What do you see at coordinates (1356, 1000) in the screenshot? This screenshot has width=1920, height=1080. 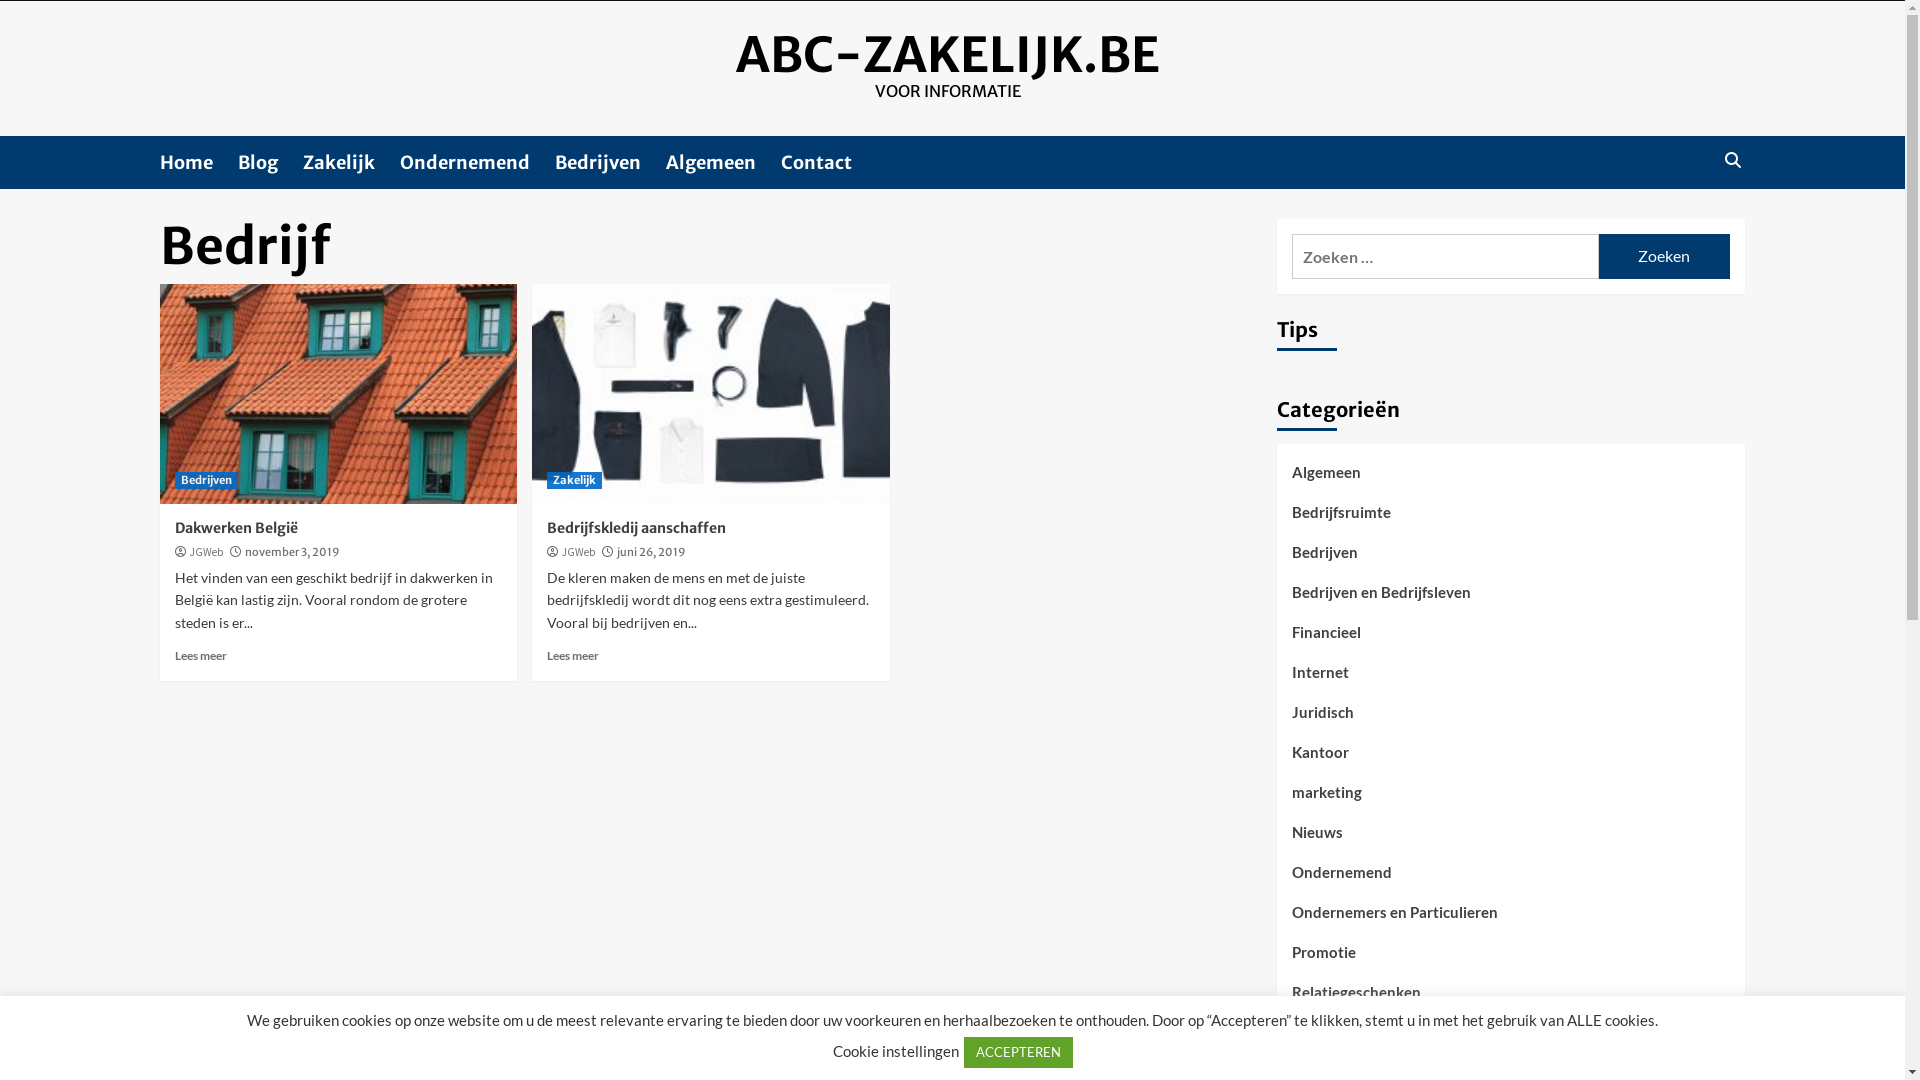 I see `Relatiegeschenken` at bounding box center [1356, 1000].